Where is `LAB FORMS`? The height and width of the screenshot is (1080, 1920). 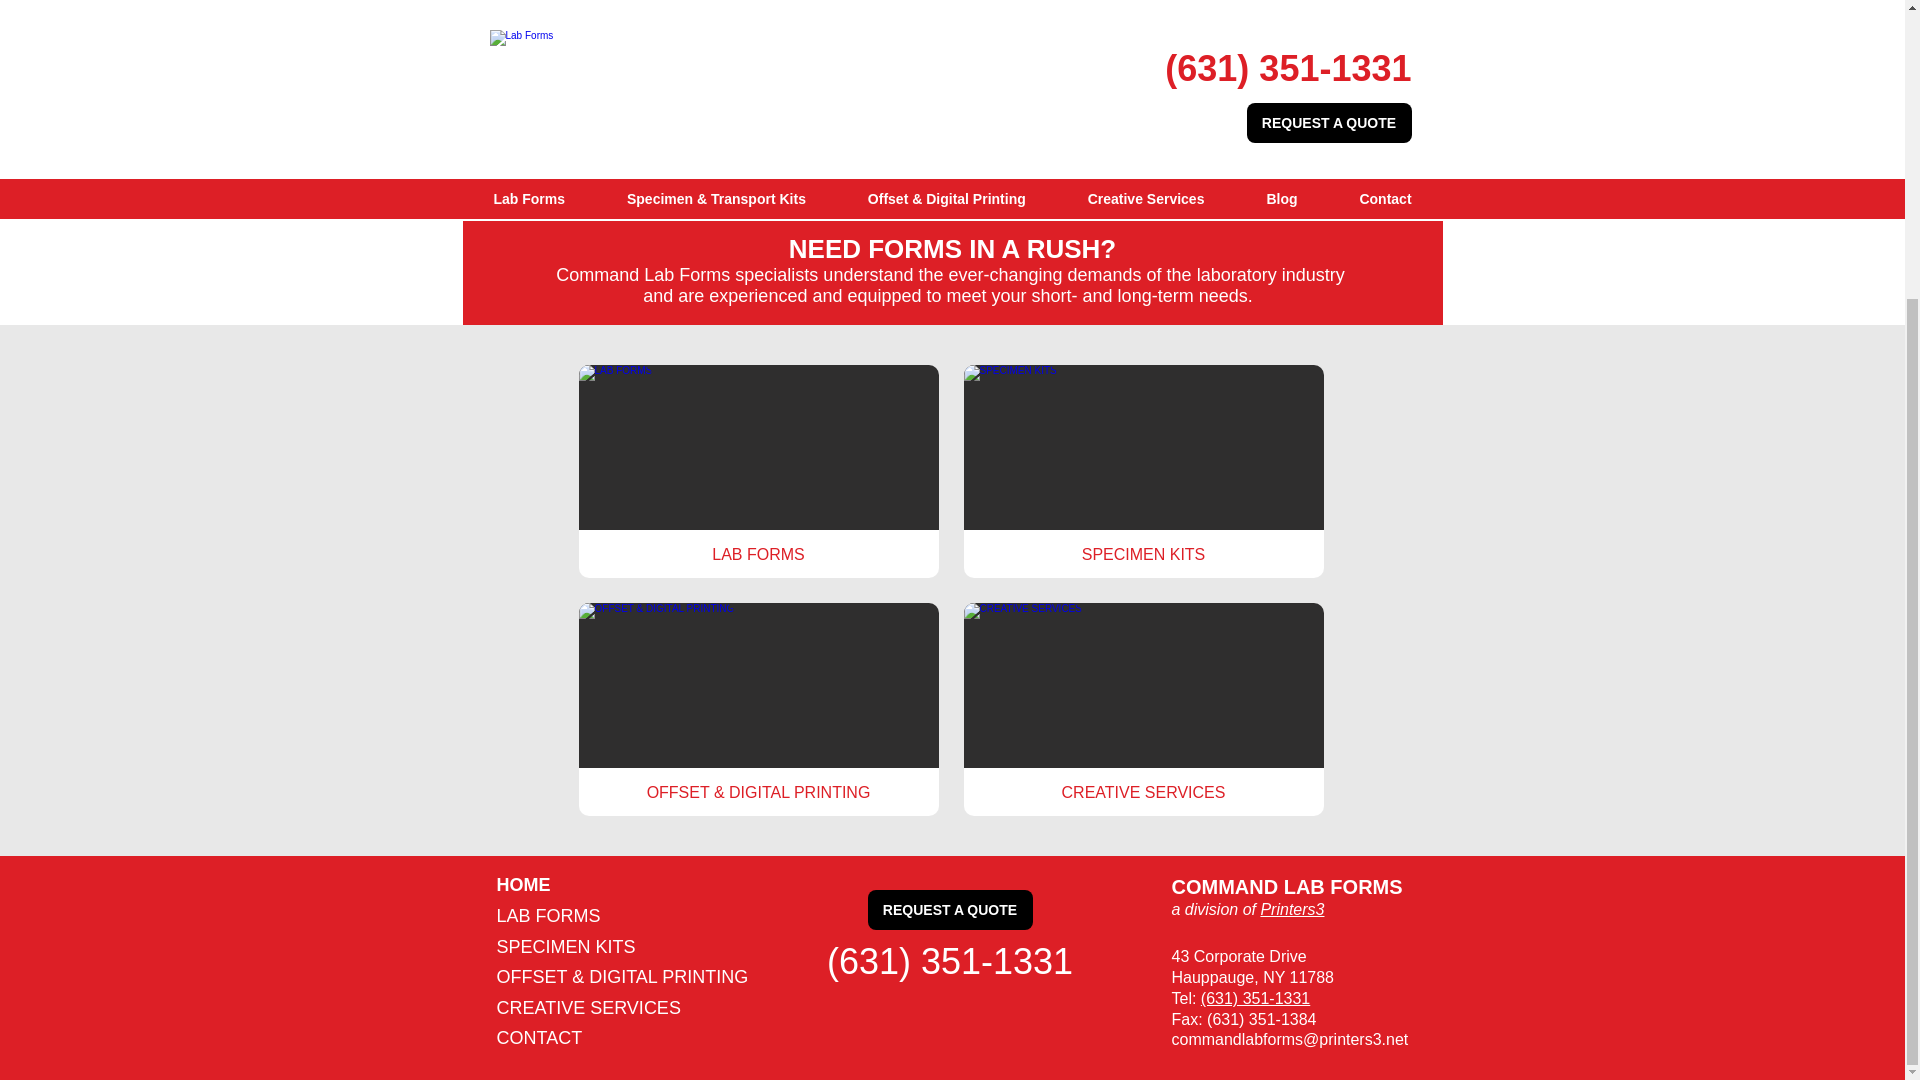 LAB FORMS is located at coordinates (547, 916).